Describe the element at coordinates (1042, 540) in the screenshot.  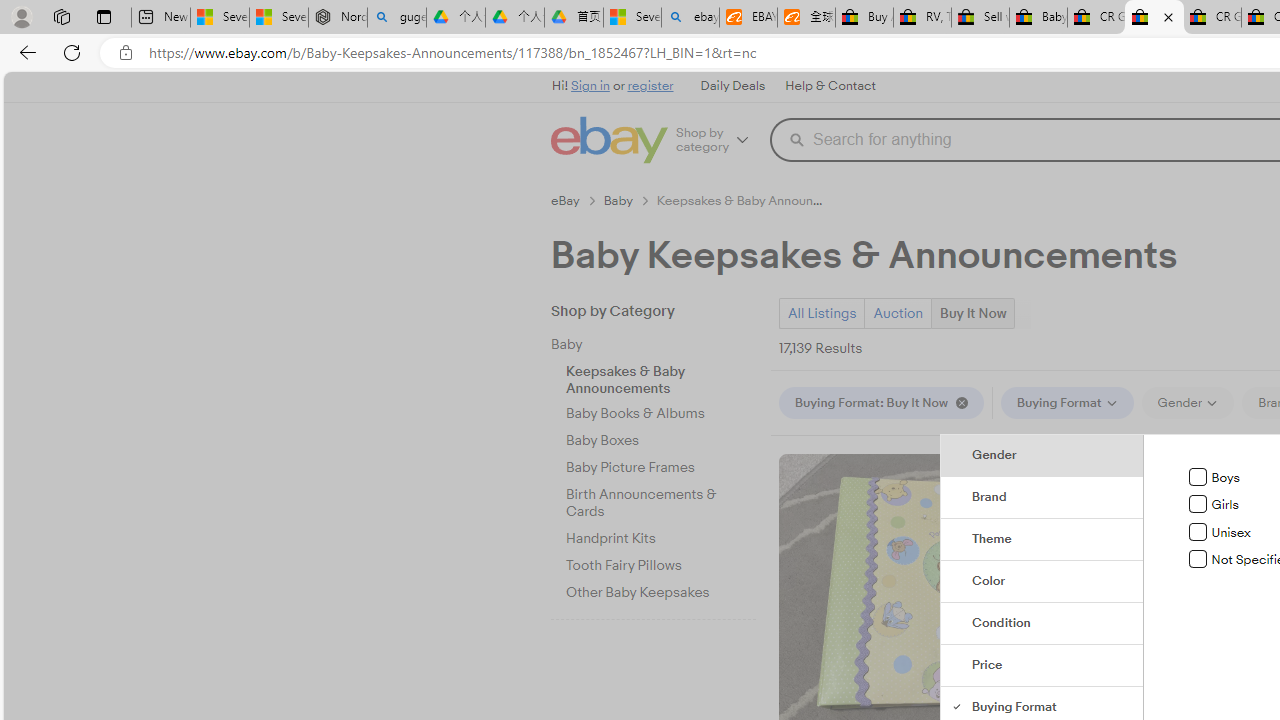
I see `Theme` at that location.